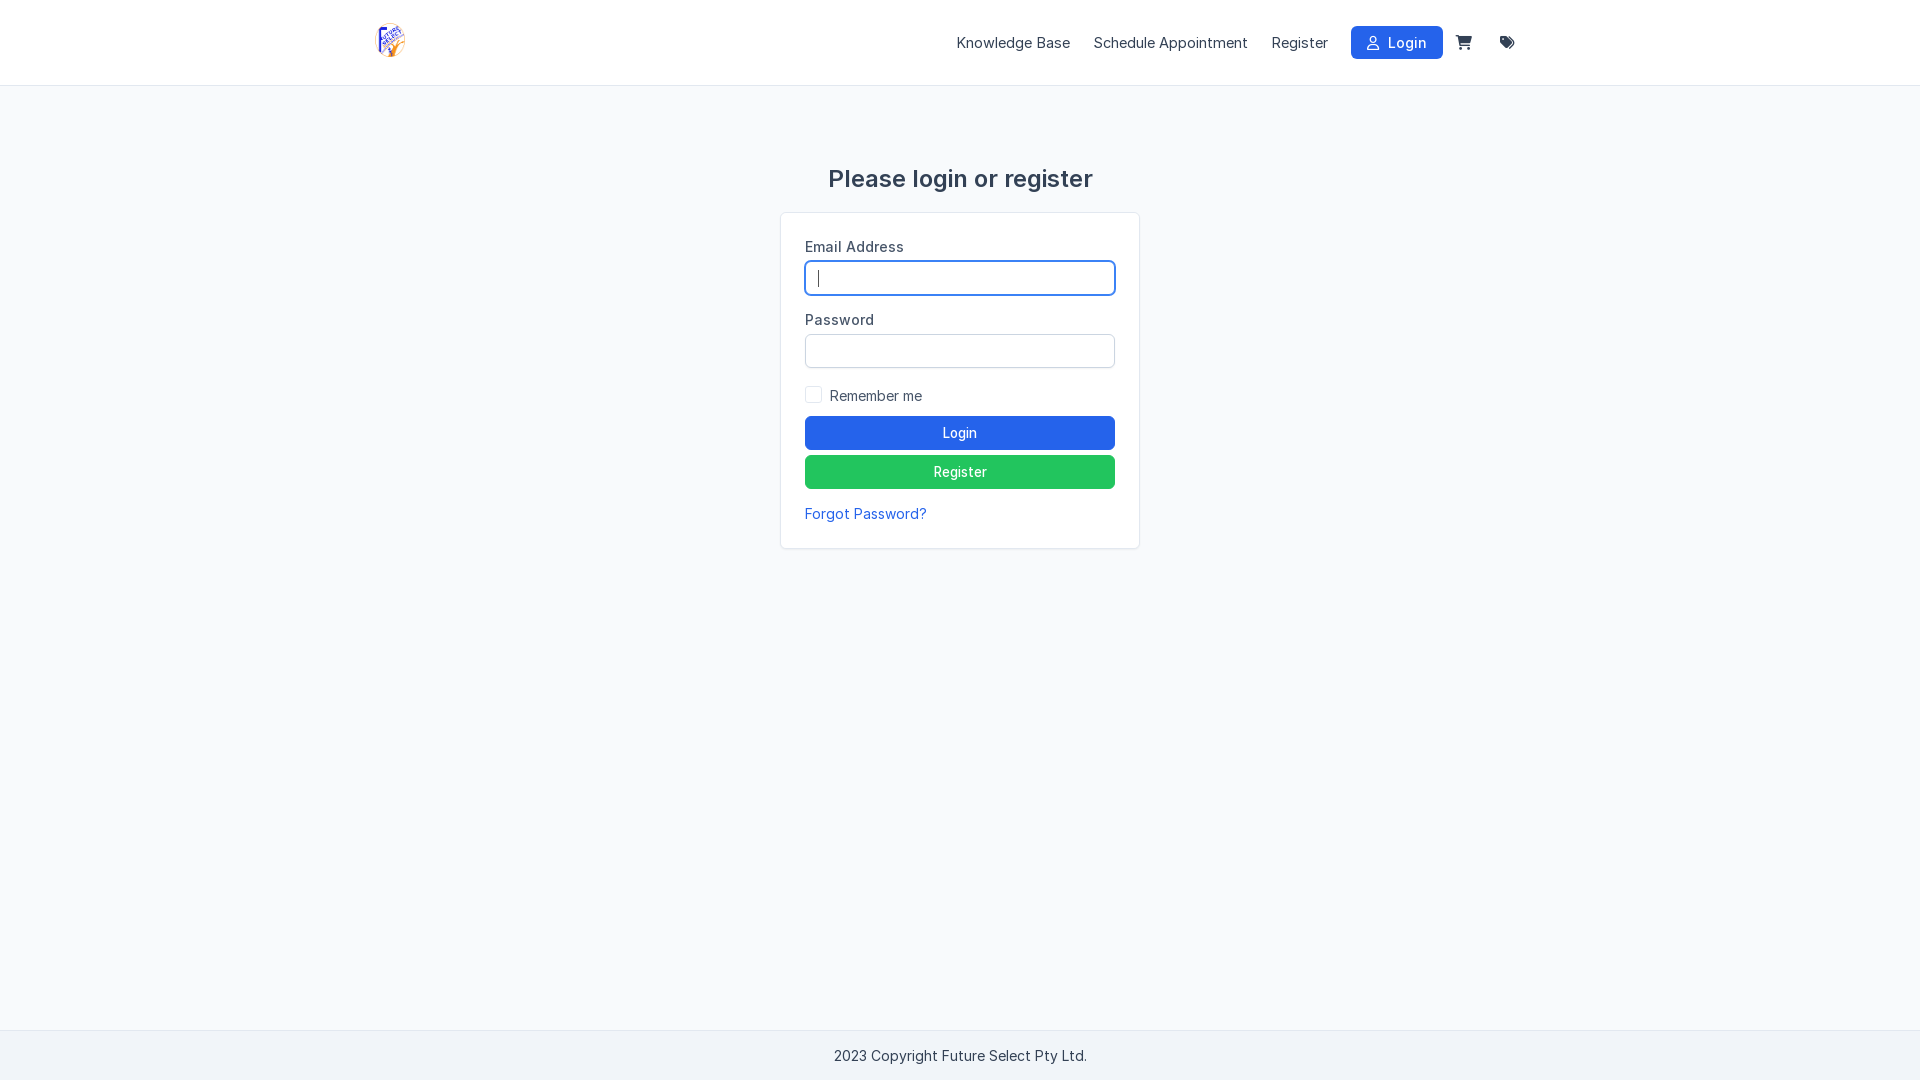  I want to click on Login, so click(960, 433).